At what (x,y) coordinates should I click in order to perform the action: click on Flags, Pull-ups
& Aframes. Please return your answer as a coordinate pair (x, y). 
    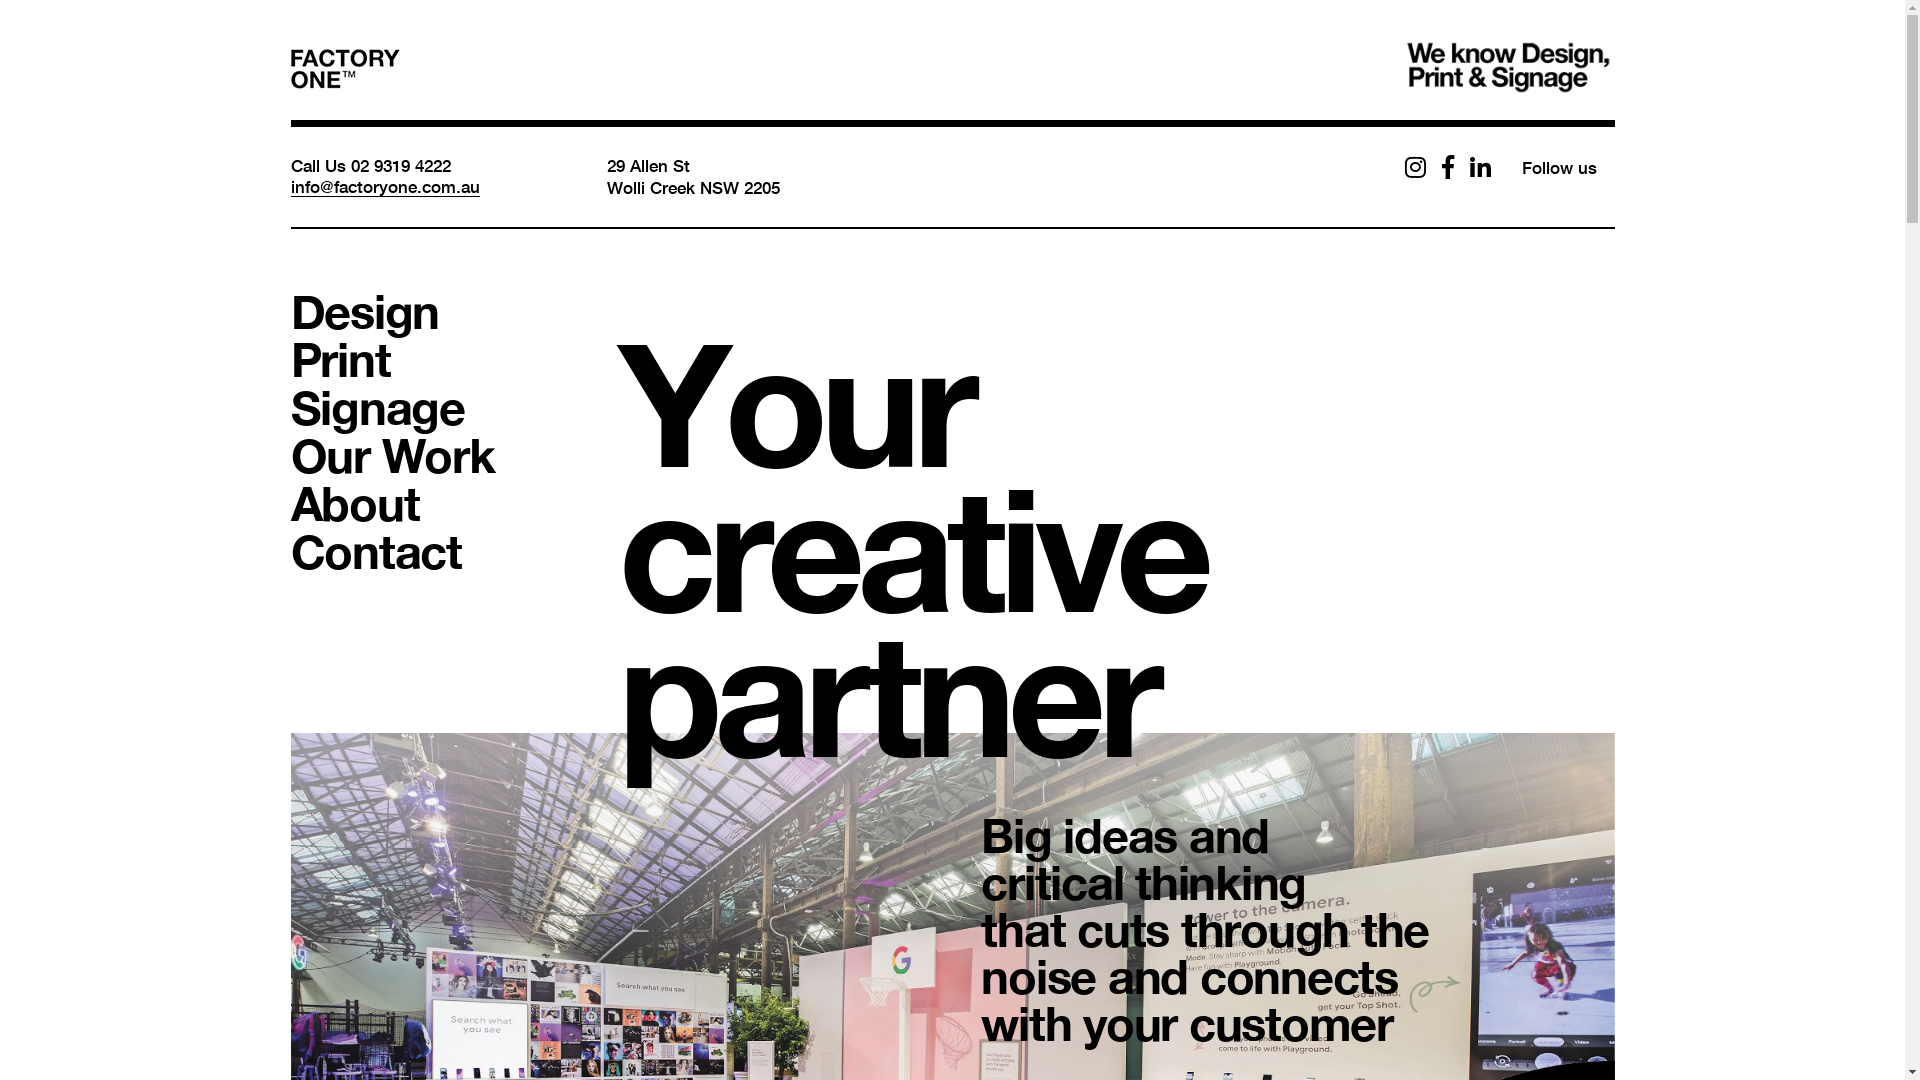
    Looking at the image, I should click on (1227, 864).